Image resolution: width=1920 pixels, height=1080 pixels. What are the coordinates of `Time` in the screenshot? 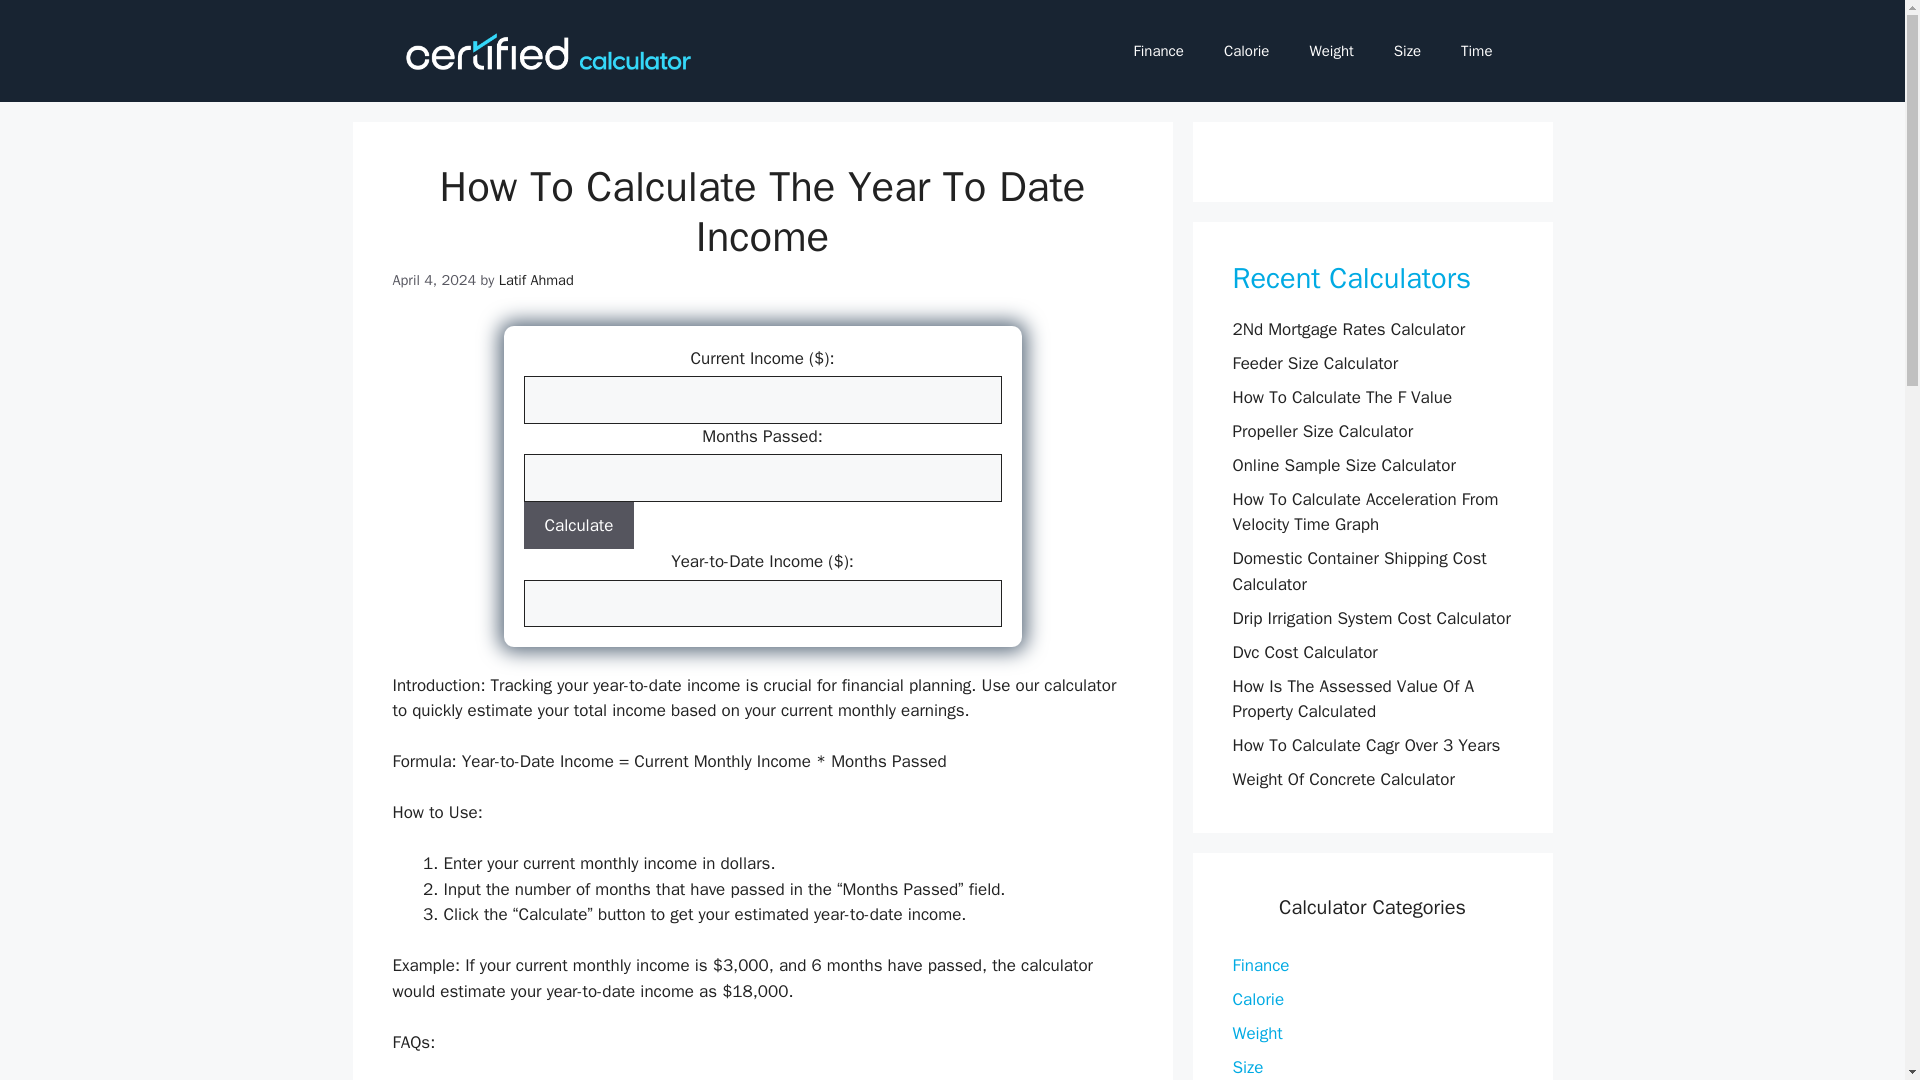 It's located at (1476, 50).